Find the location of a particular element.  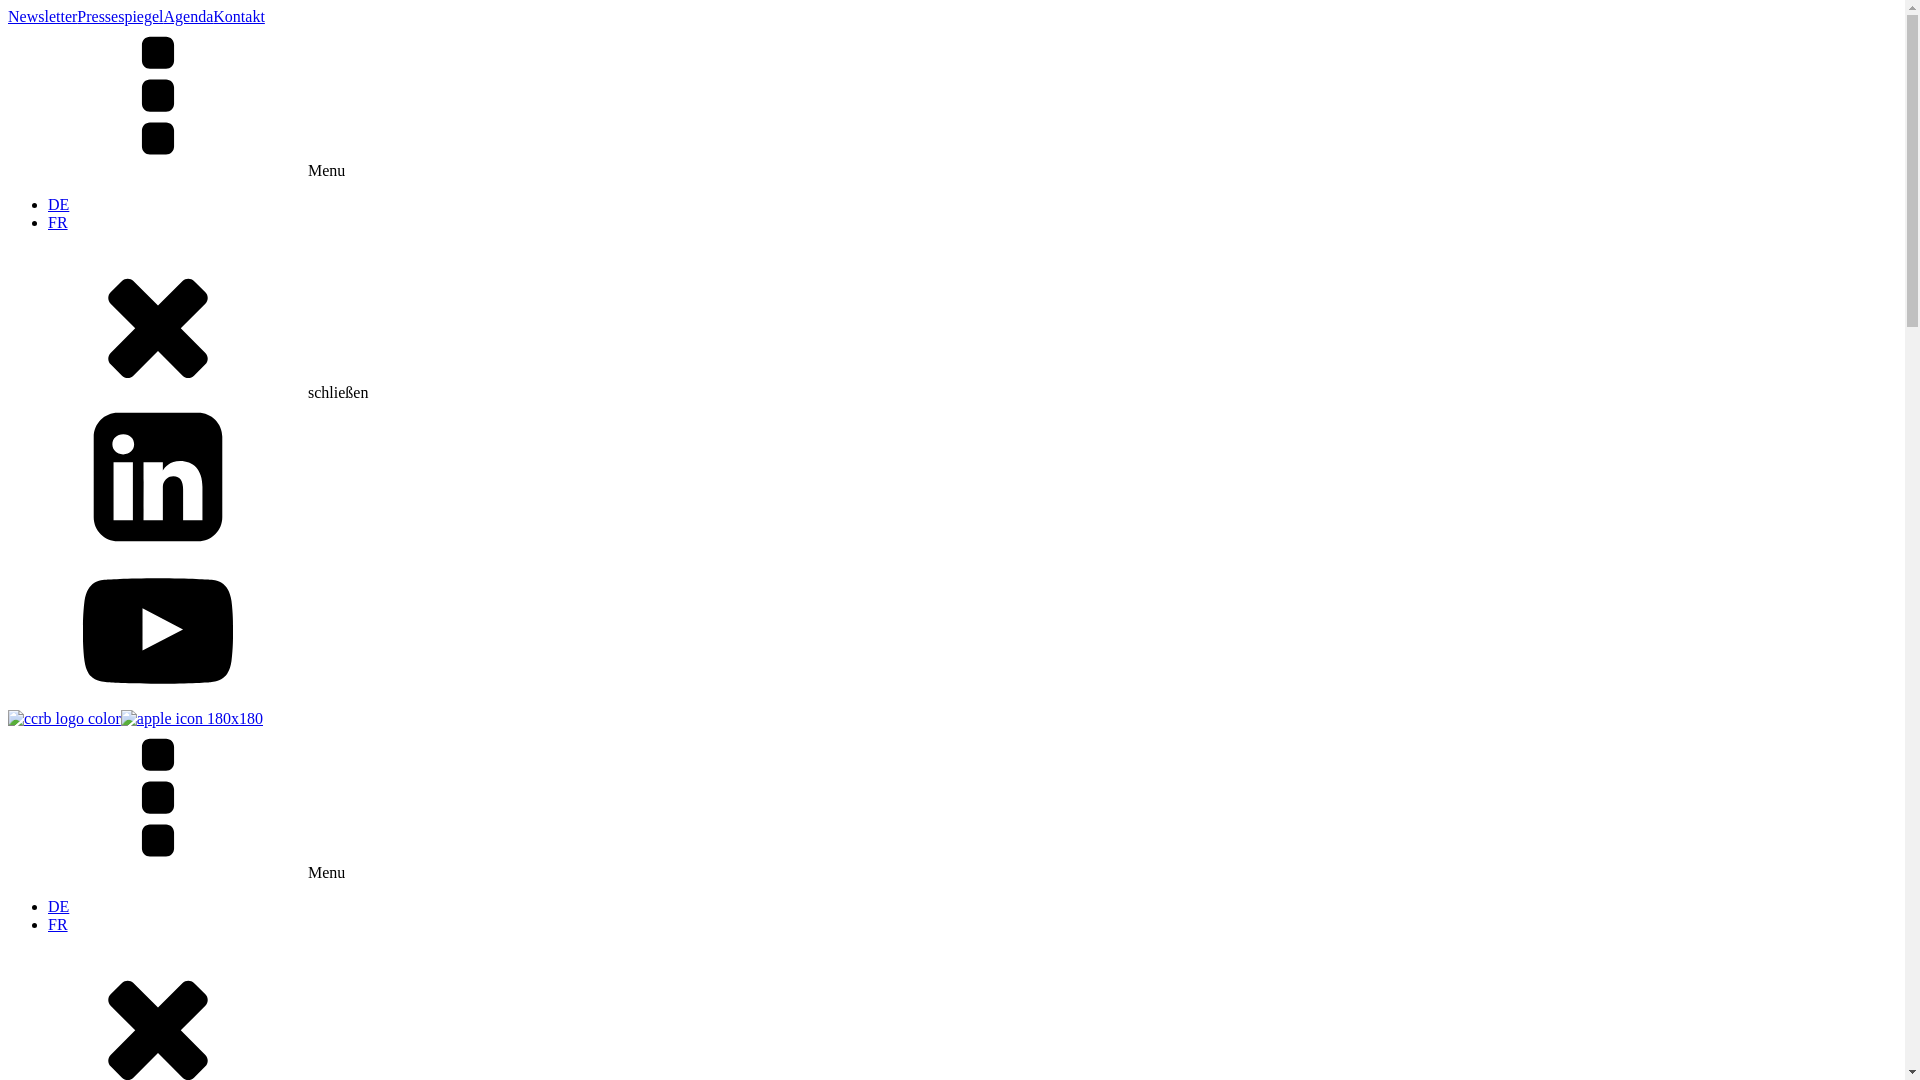

Agenda is located at coordinates (189, 16).